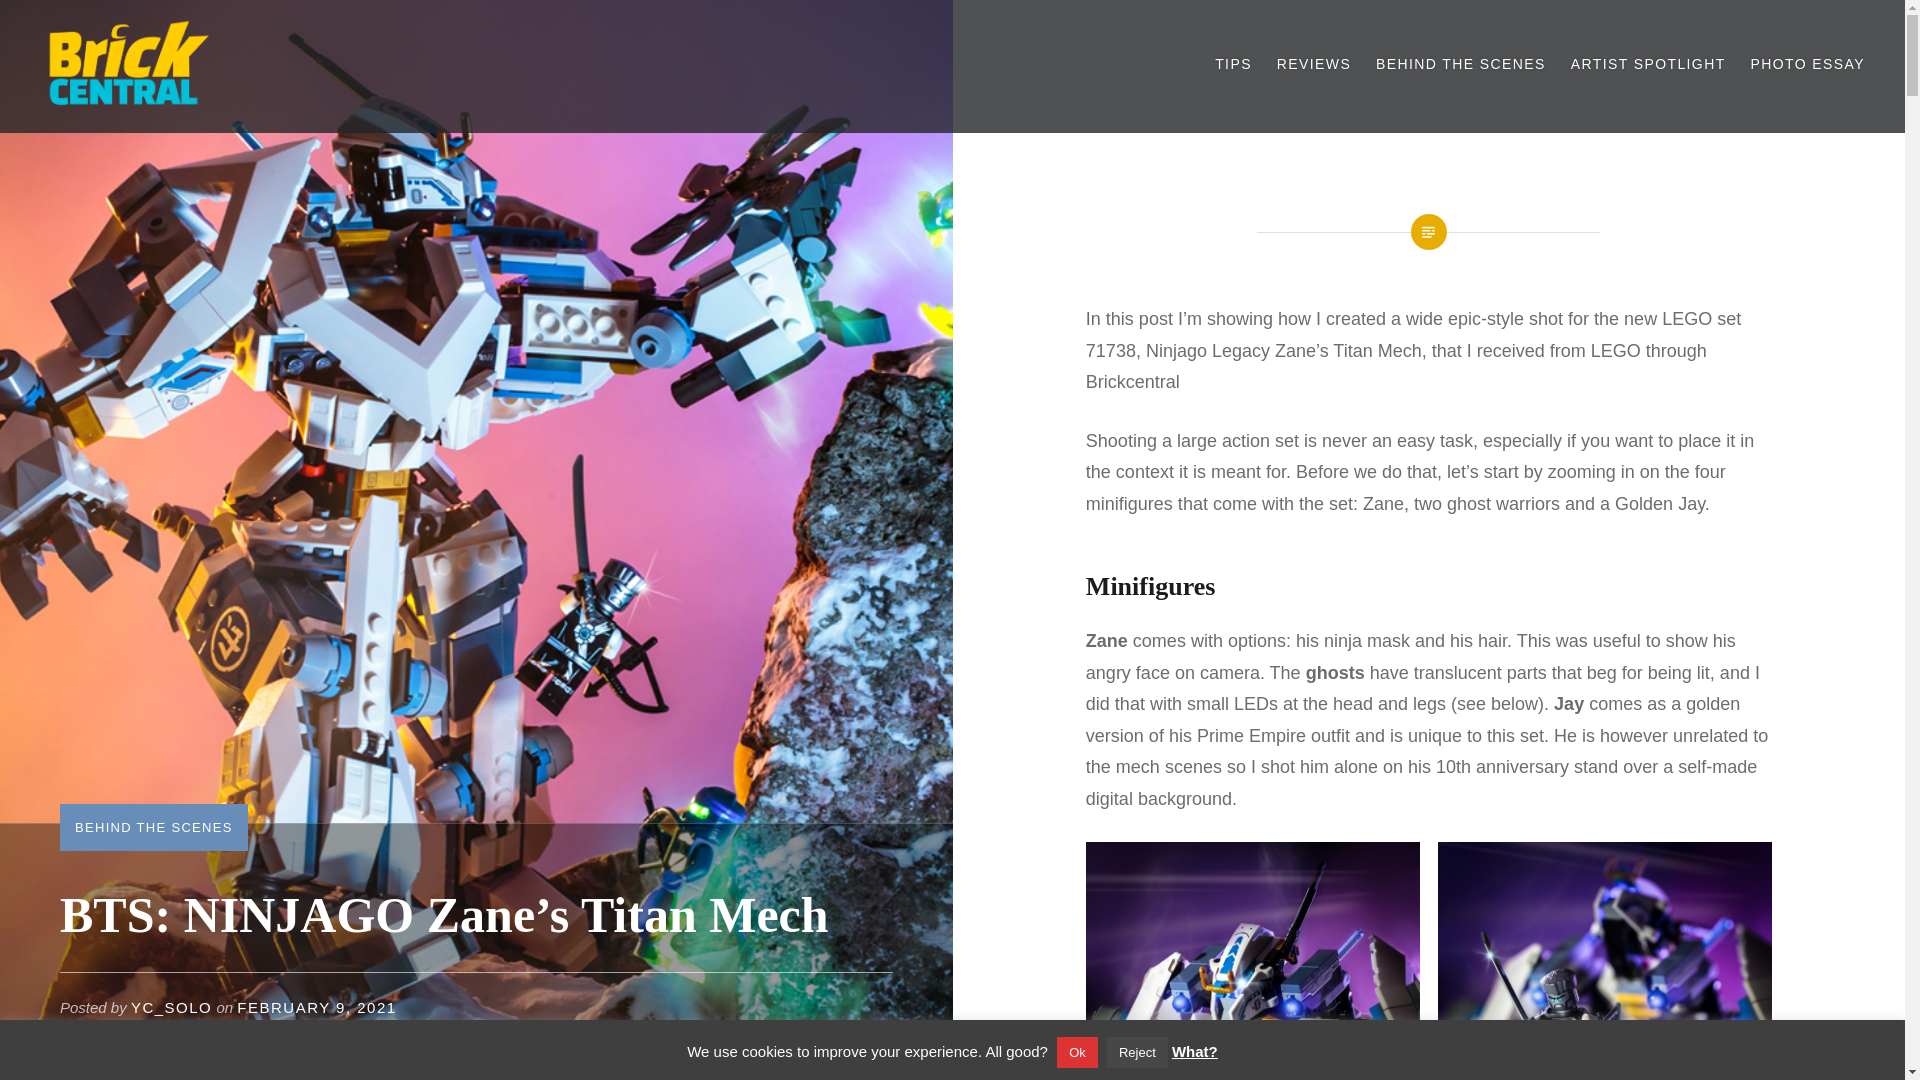  Describe the element at coordinates (1314, 64) in the screenshot. I see `REVIEWS` at that location.